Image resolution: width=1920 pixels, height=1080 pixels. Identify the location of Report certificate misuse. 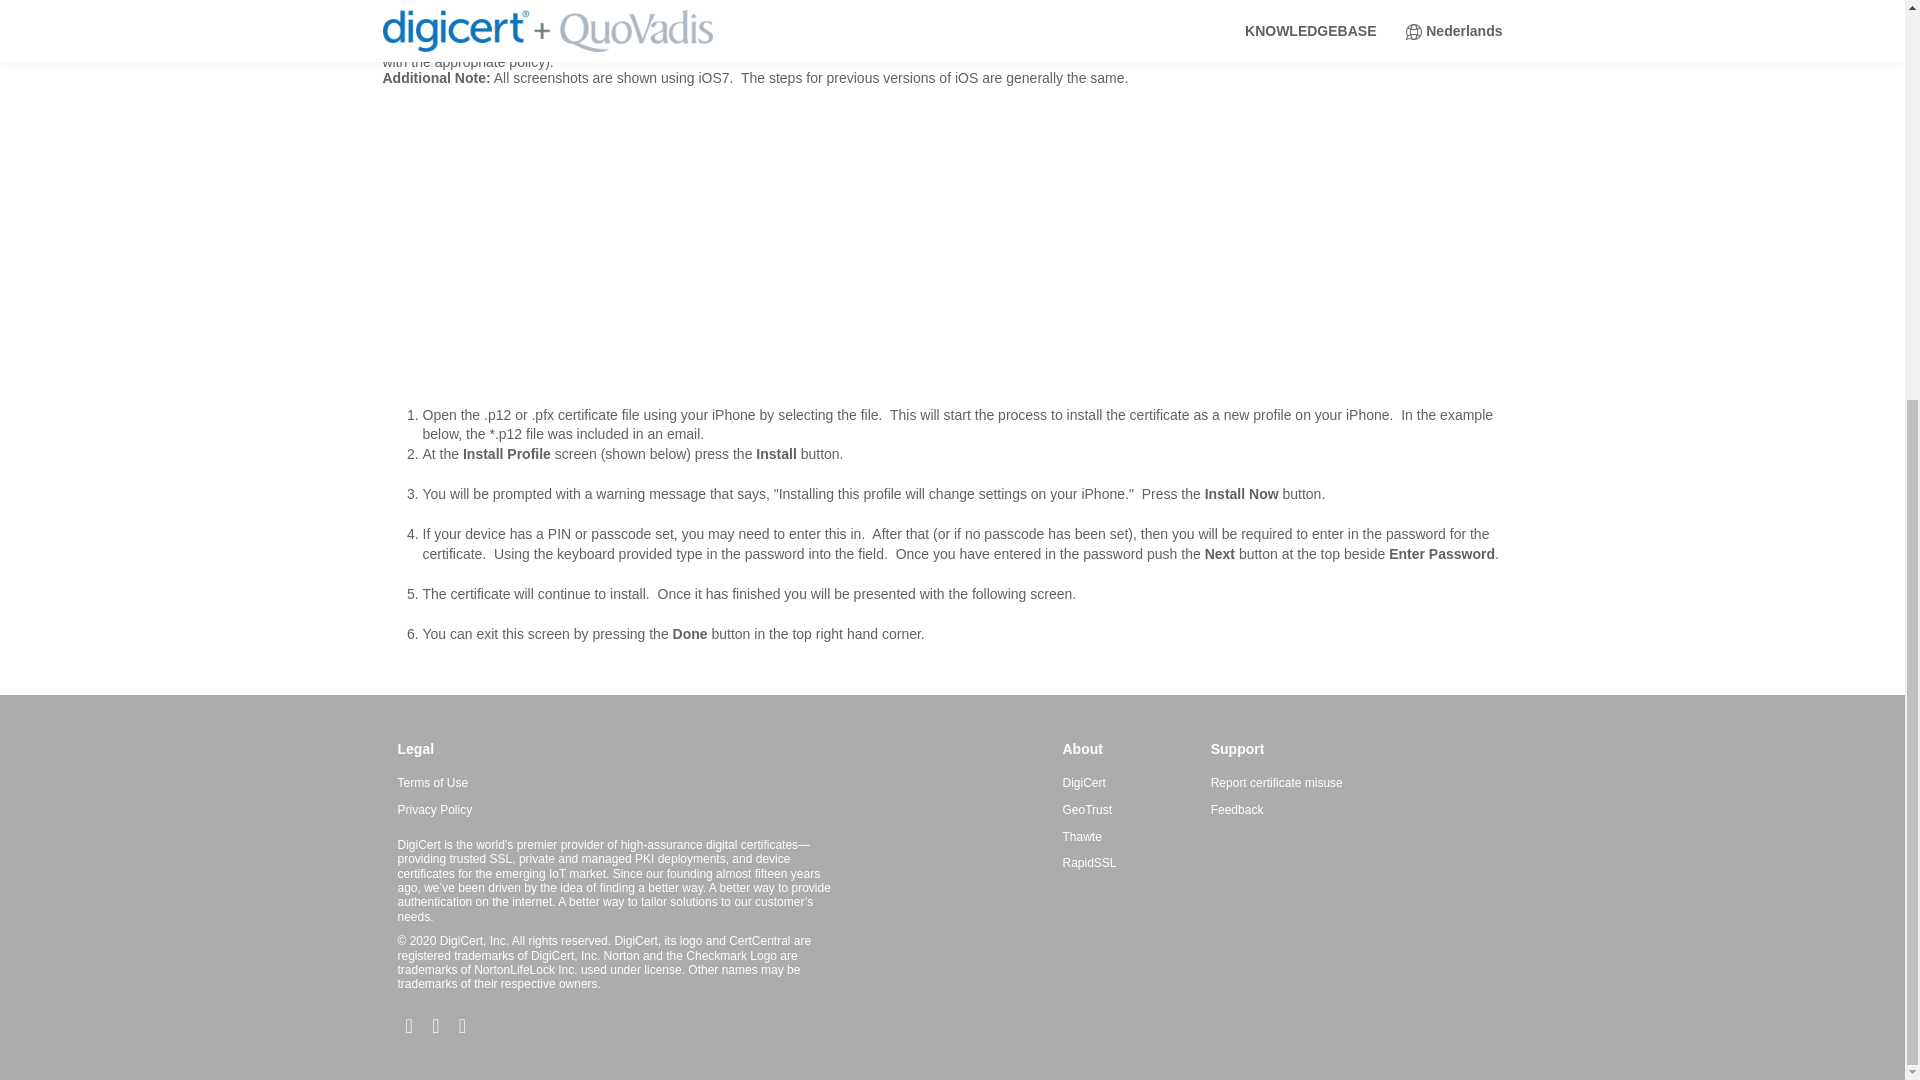
(1276, 784).